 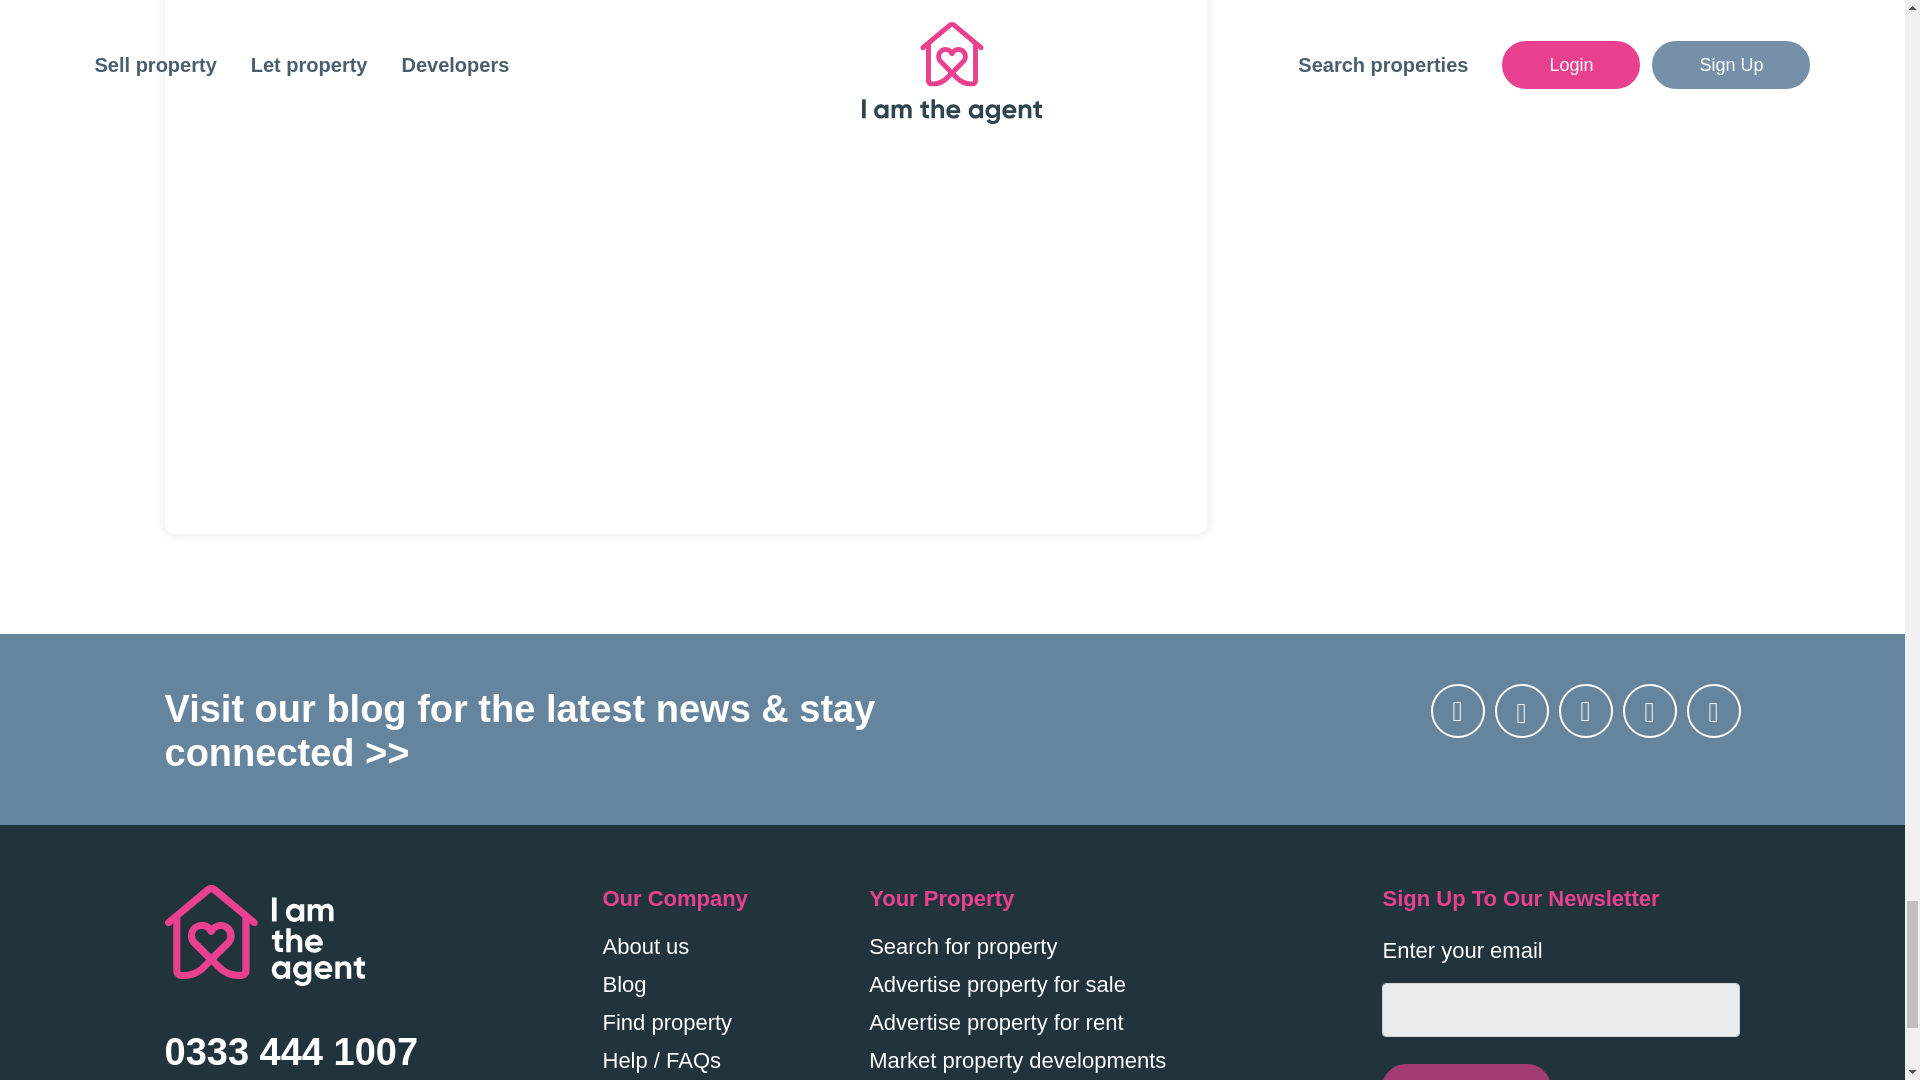 What do you see at coordinates (624, 984) in the screenshot?
I see `Blog` at bounding box center [624, 984].